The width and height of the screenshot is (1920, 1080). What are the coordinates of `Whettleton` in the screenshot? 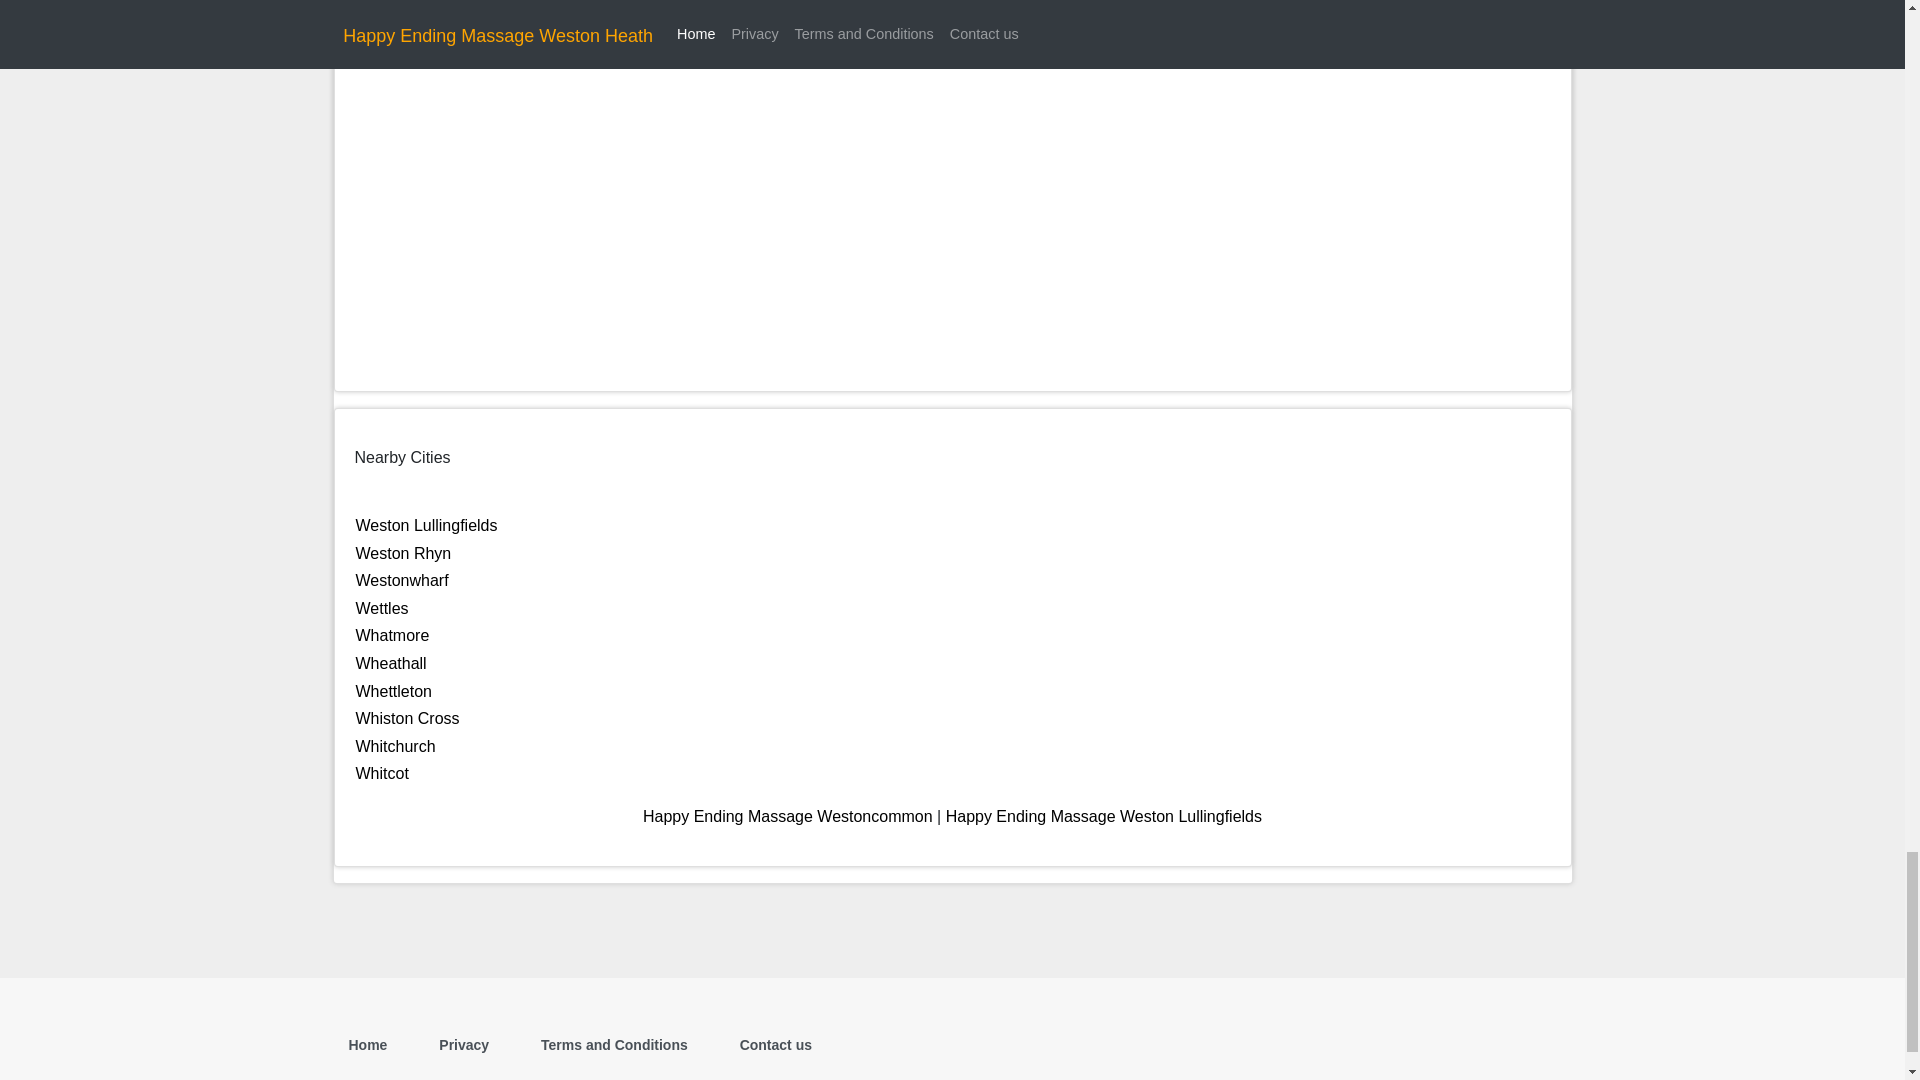 It's located at (394, 690).